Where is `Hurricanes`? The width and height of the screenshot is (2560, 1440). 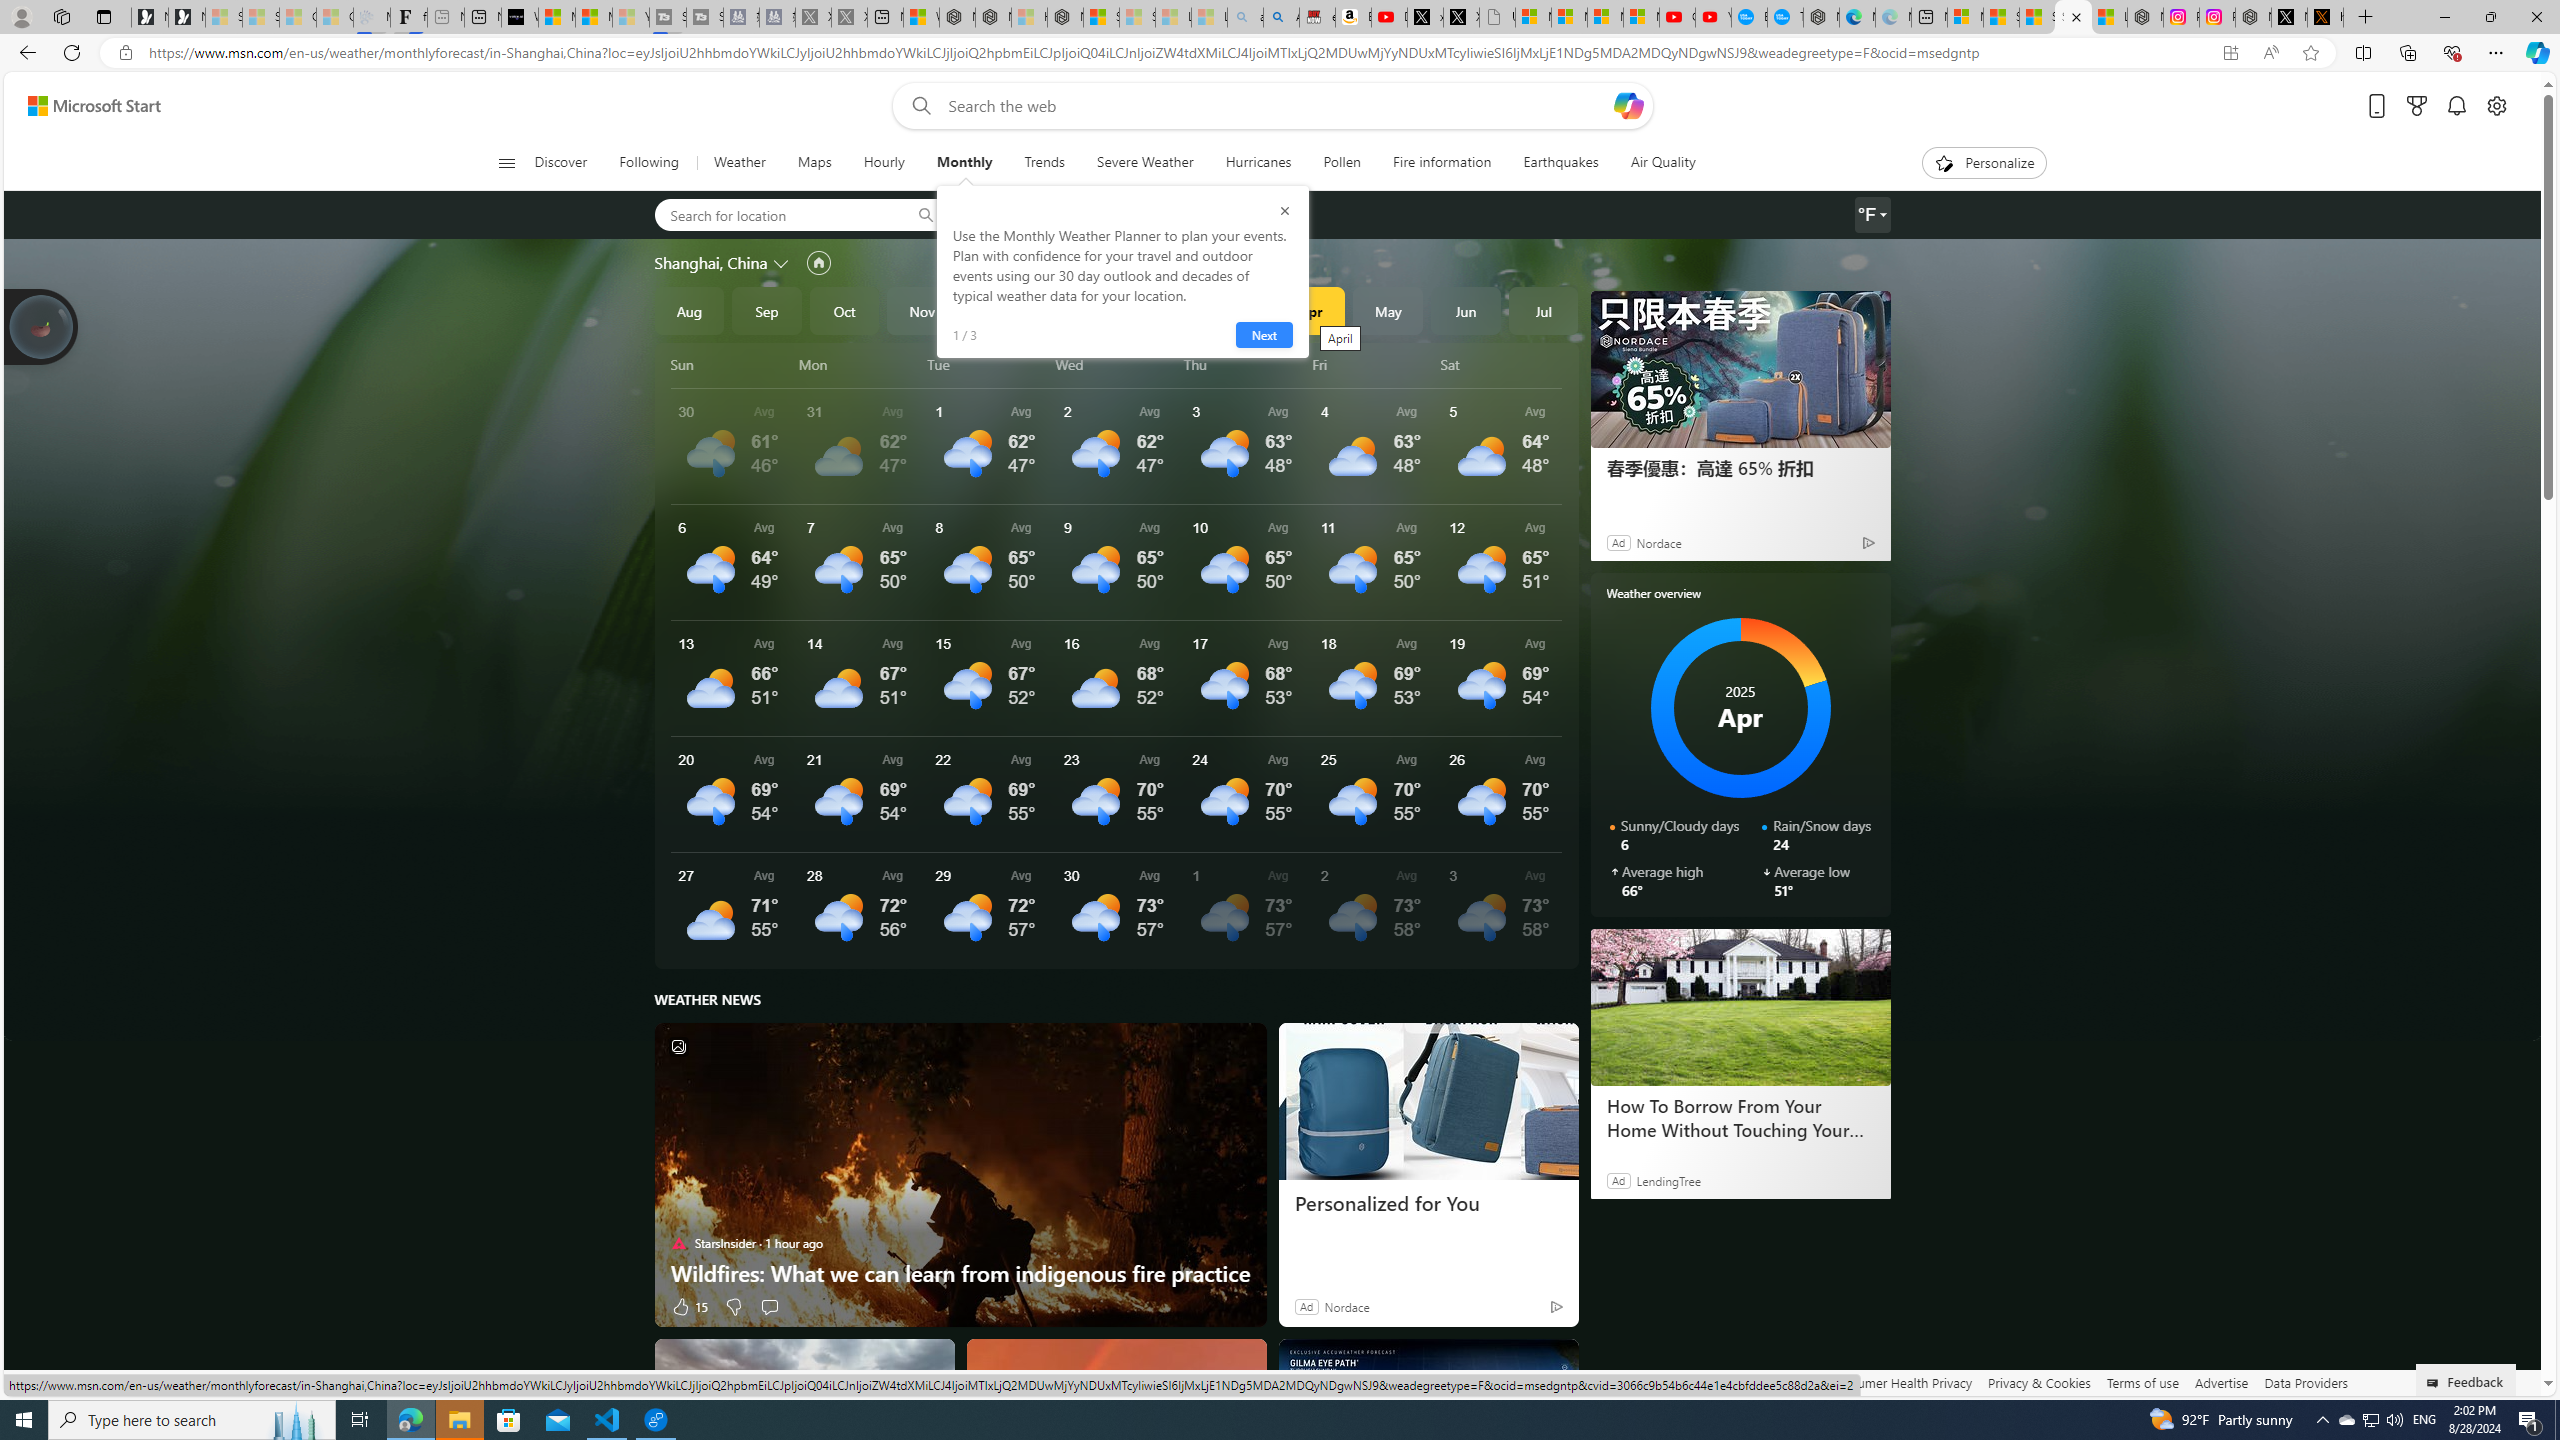
Hurricanes is located at coordinates (1258, 163).